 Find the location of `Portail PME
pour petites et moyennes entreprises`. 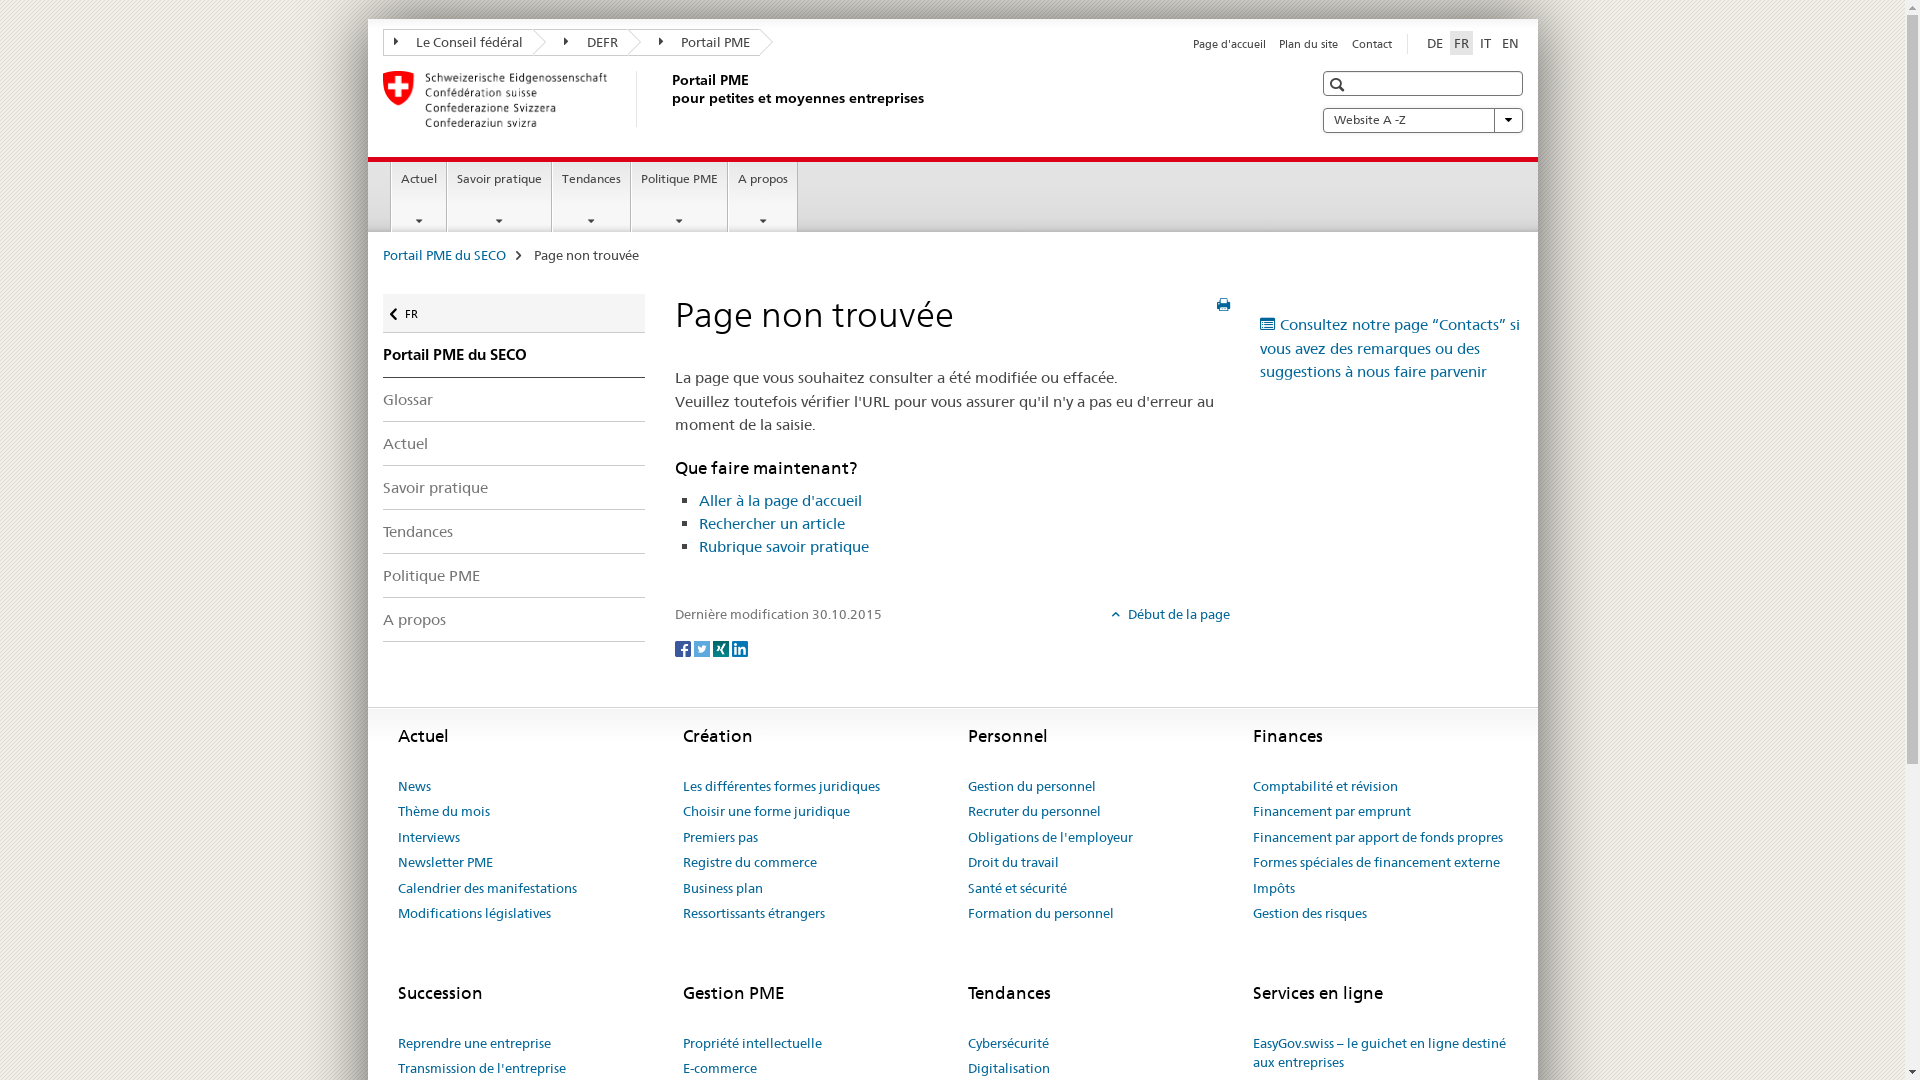

Portail PME
pour petites et moyennes entreprises is located at coordinates (667, 99).